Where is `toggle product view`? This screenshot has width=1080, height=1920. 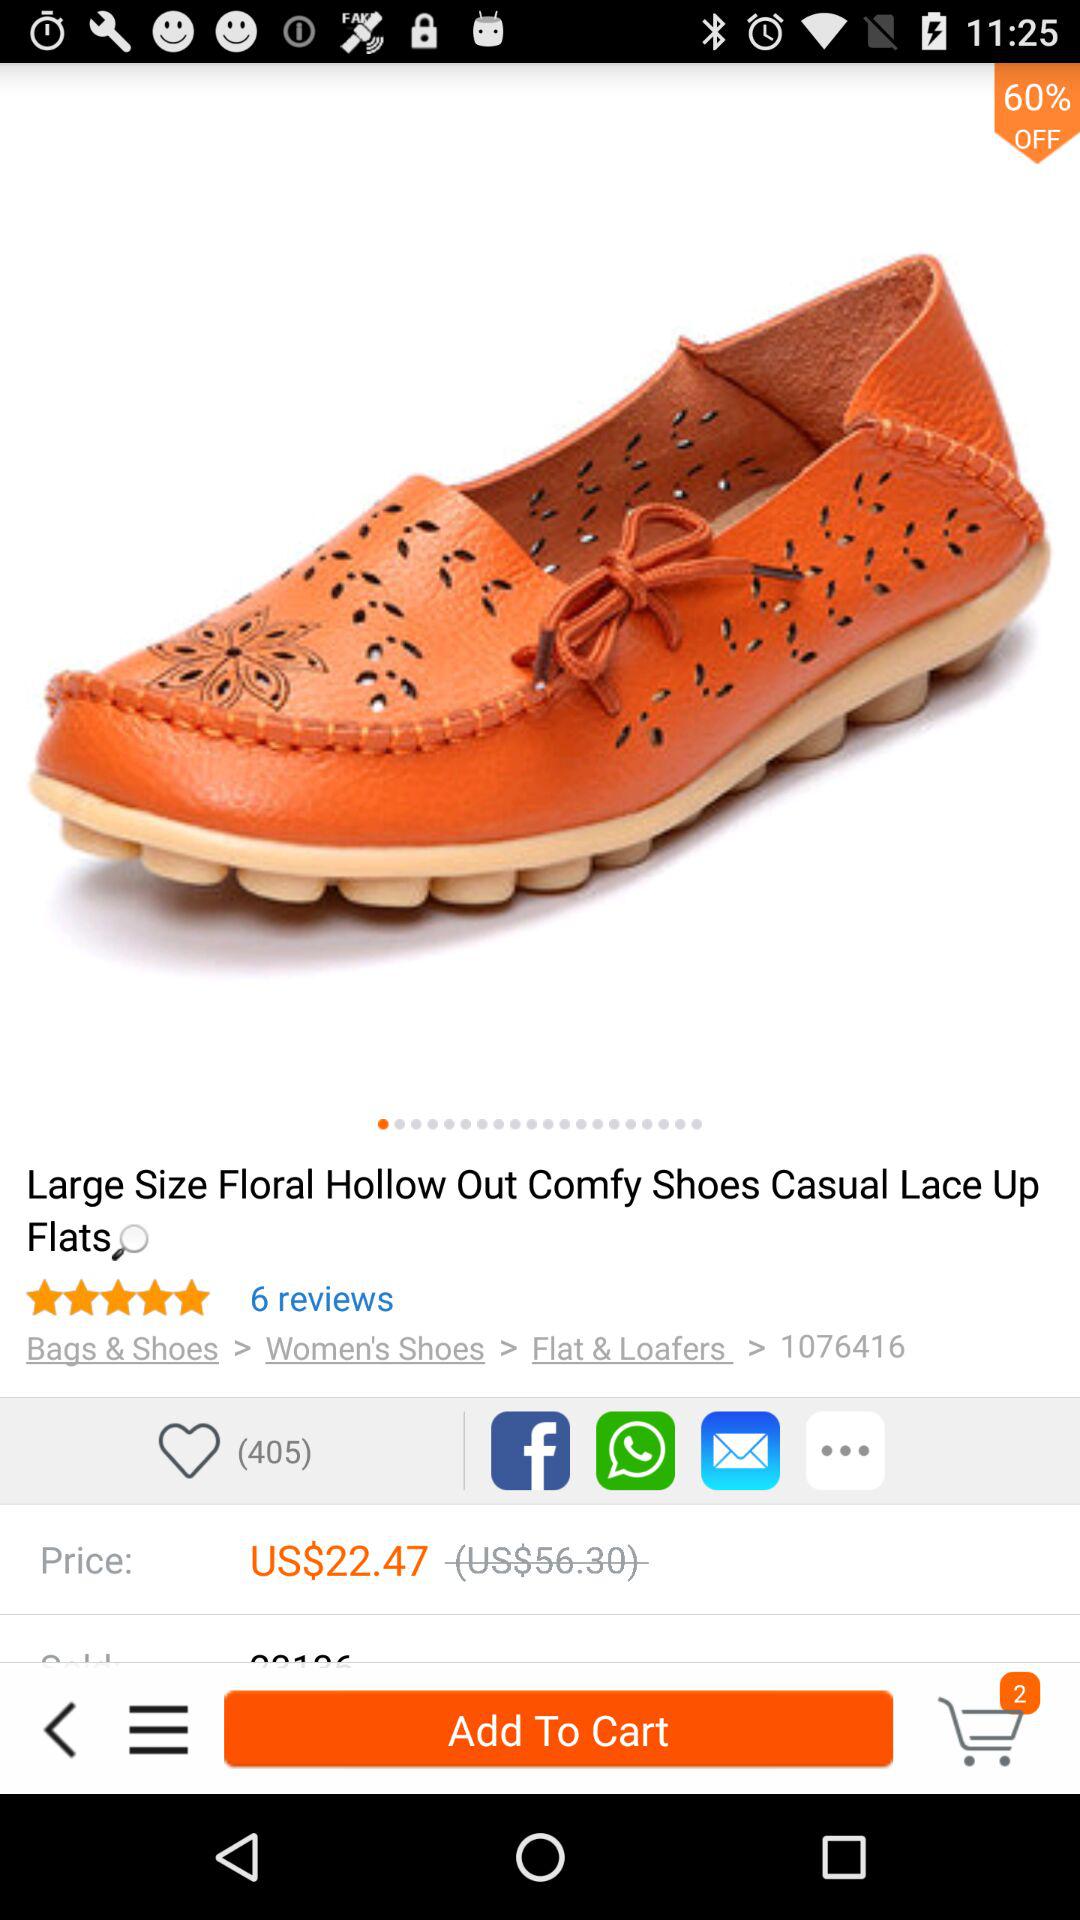 toggle product view is located at coordinates (432, 1124).